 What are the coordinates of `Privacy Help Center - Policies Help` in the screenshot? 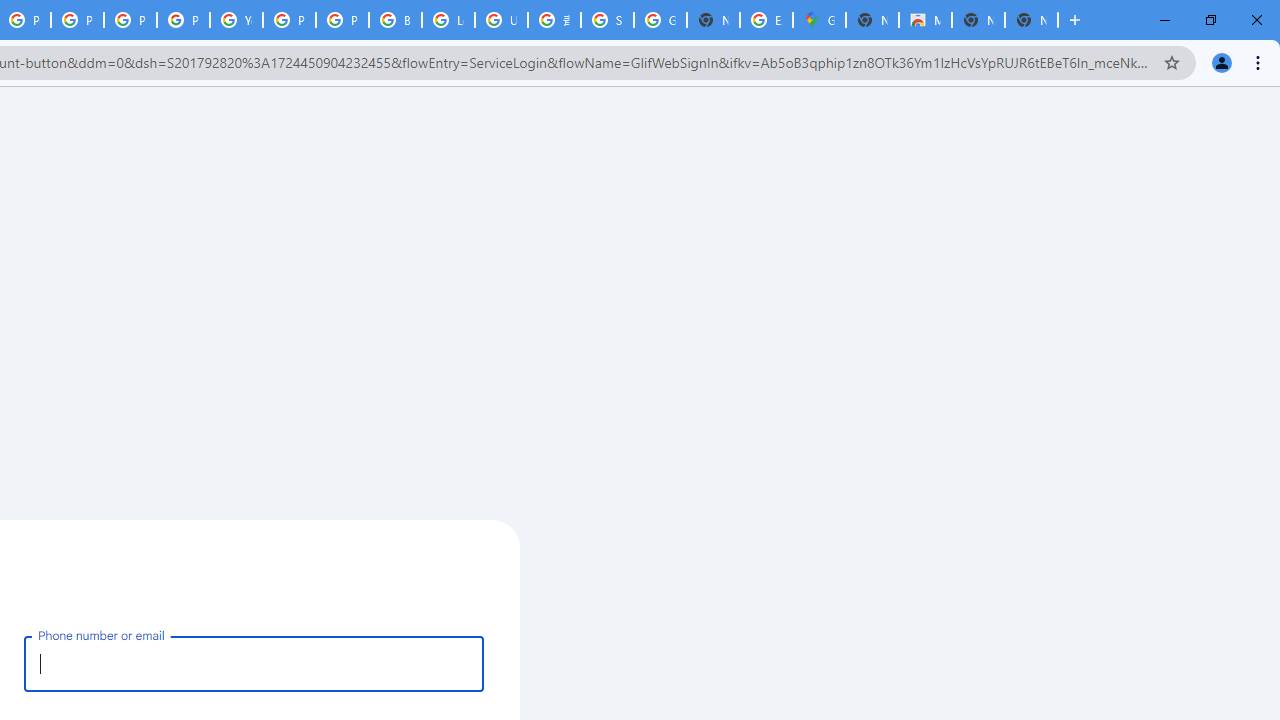 It's located at (77, 20).